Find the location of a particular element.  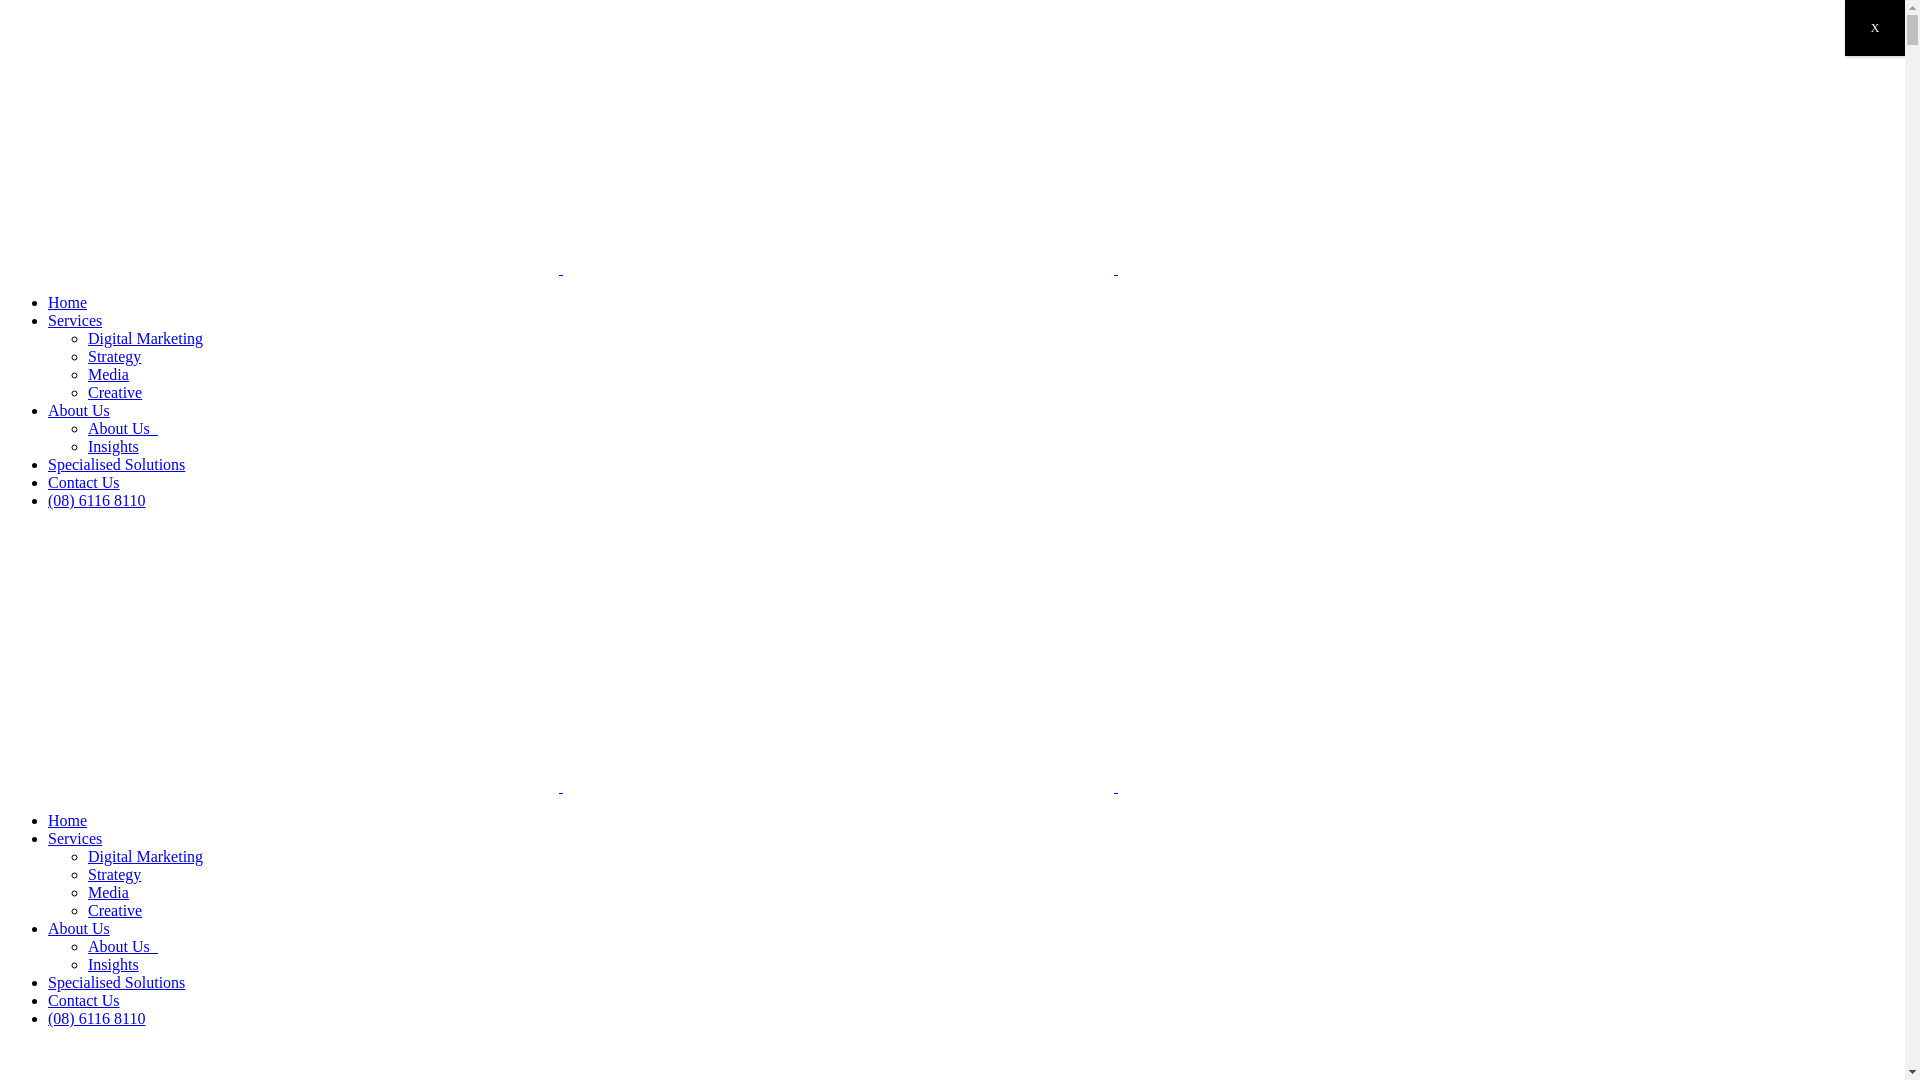

Media is located at coordinates (108, 374).